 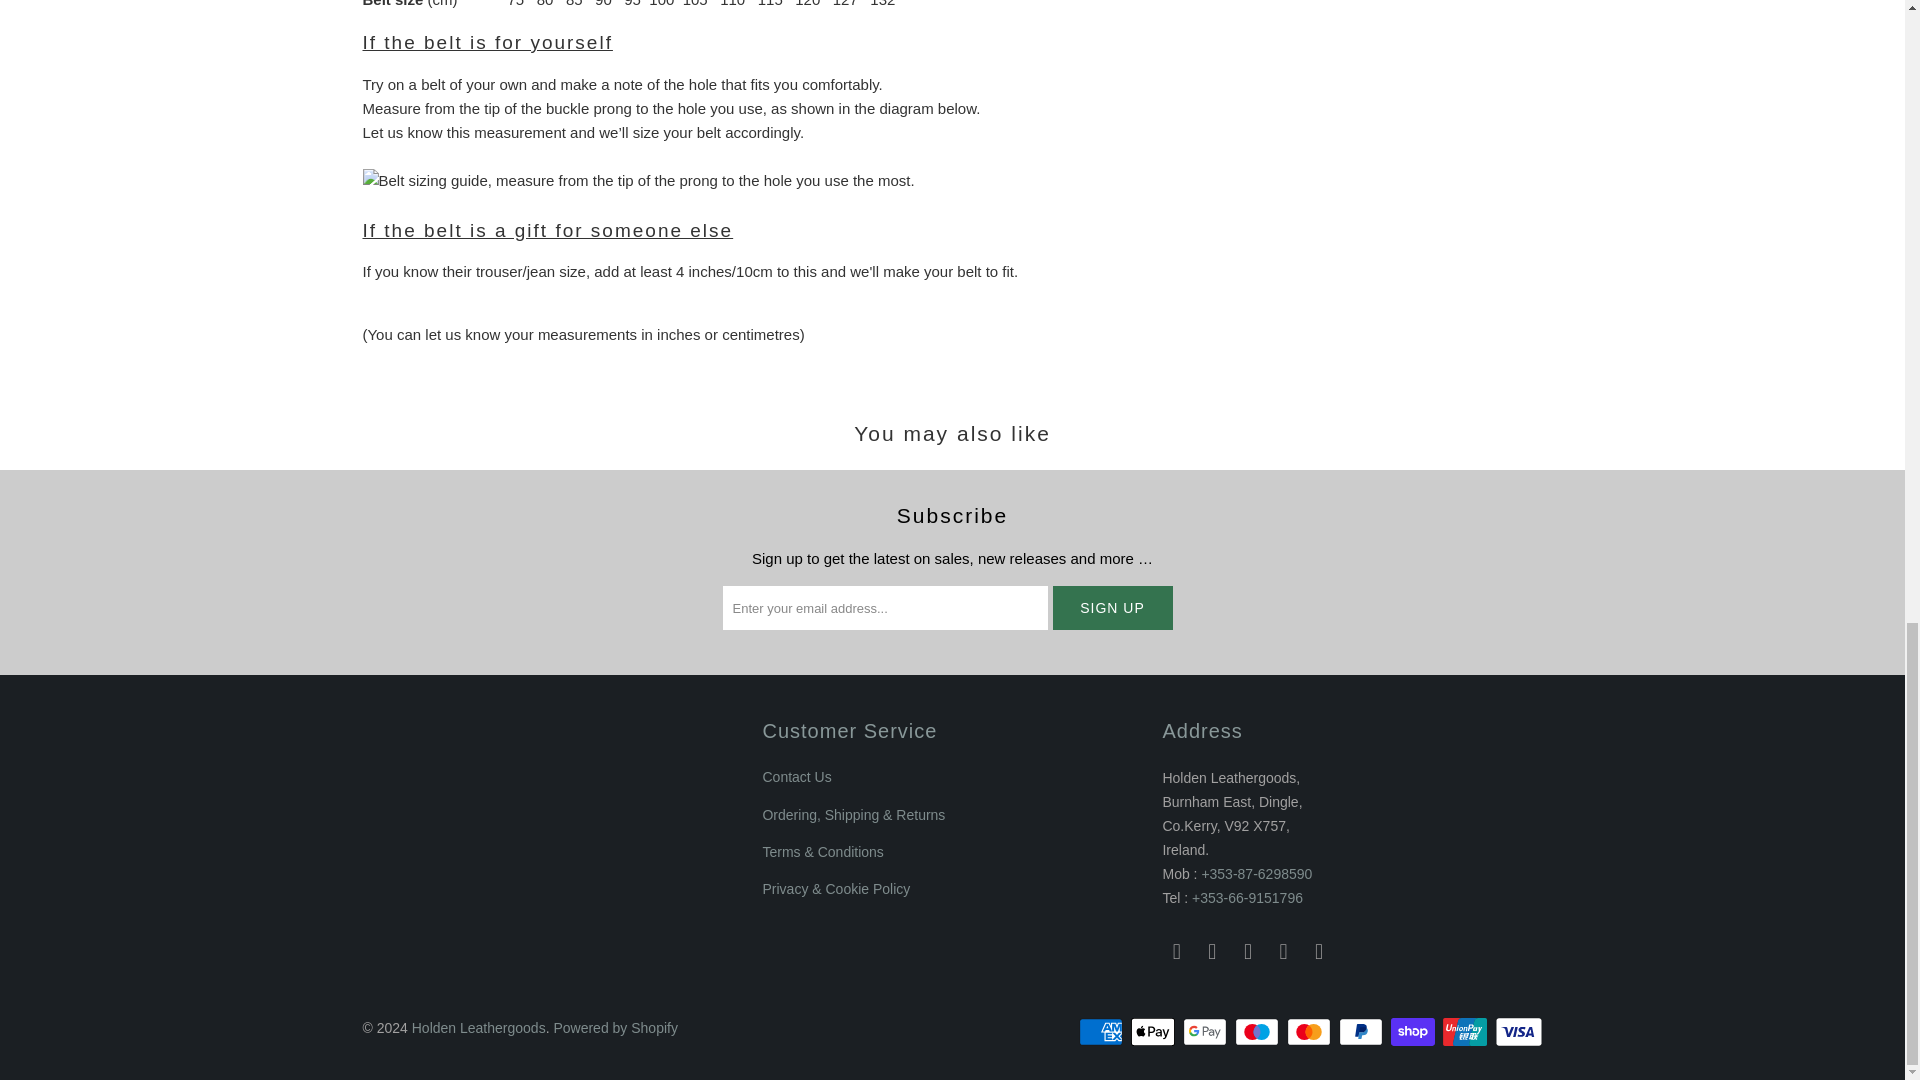 I want to click on Union Pay, so click(x=1467, y=1032).